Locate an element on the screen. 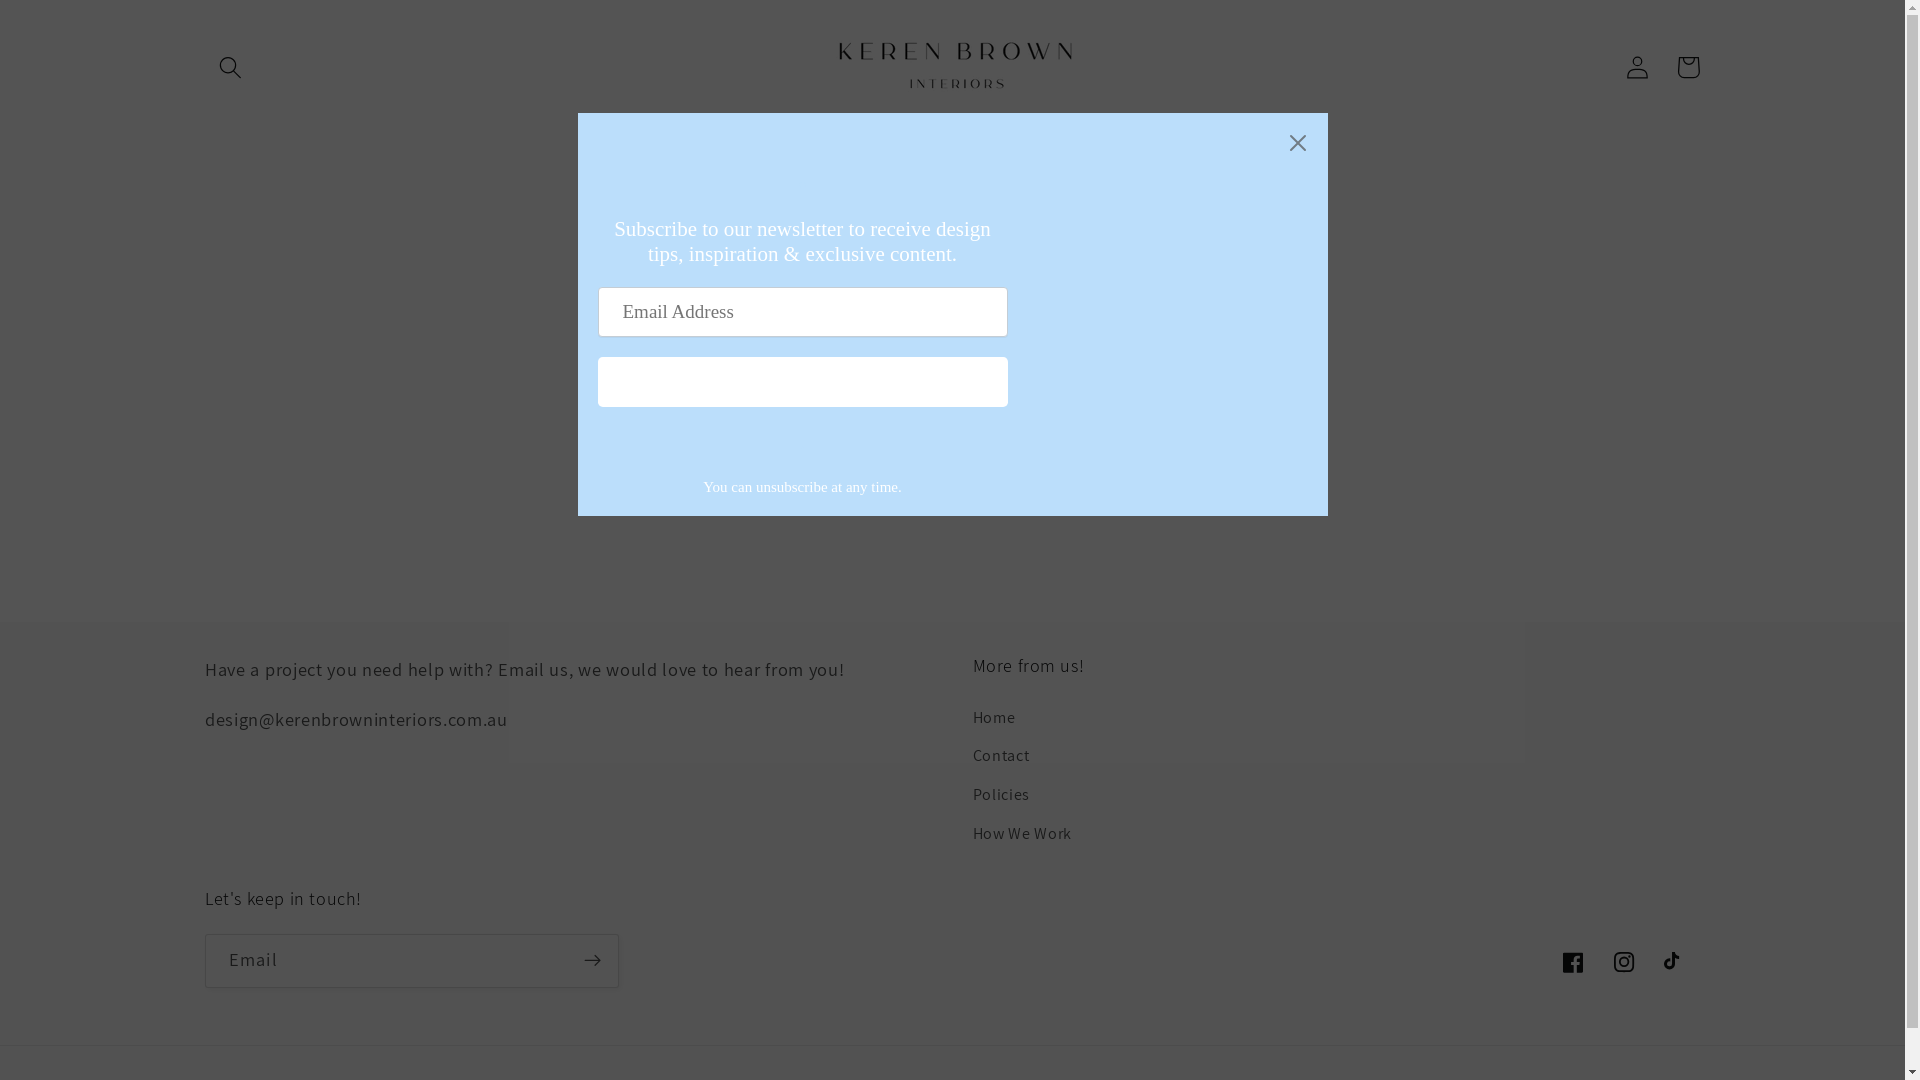 The height and width of the screenshot is (1080, 1920). Policies is located at coordinates (1001, 794).